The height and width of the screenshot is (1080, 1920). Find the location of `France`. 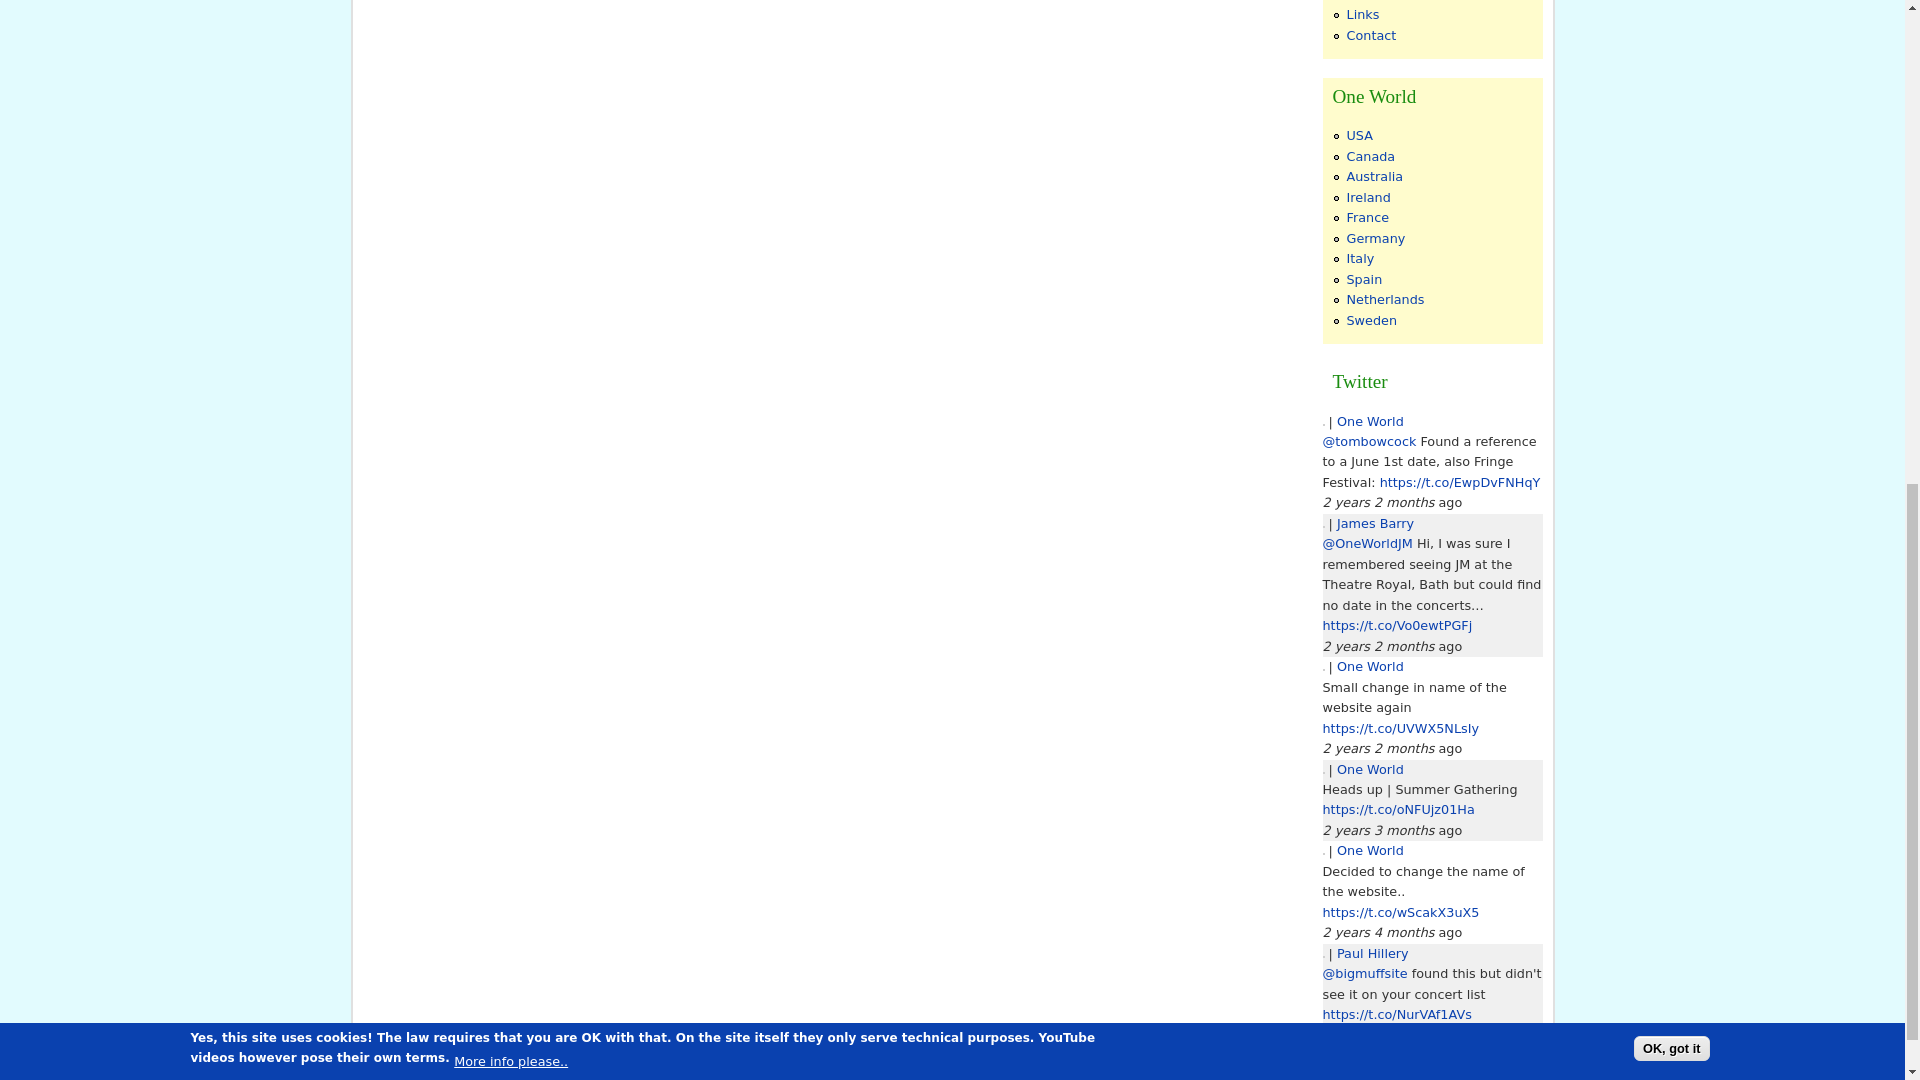

France is located at coordinates (1366, 216).